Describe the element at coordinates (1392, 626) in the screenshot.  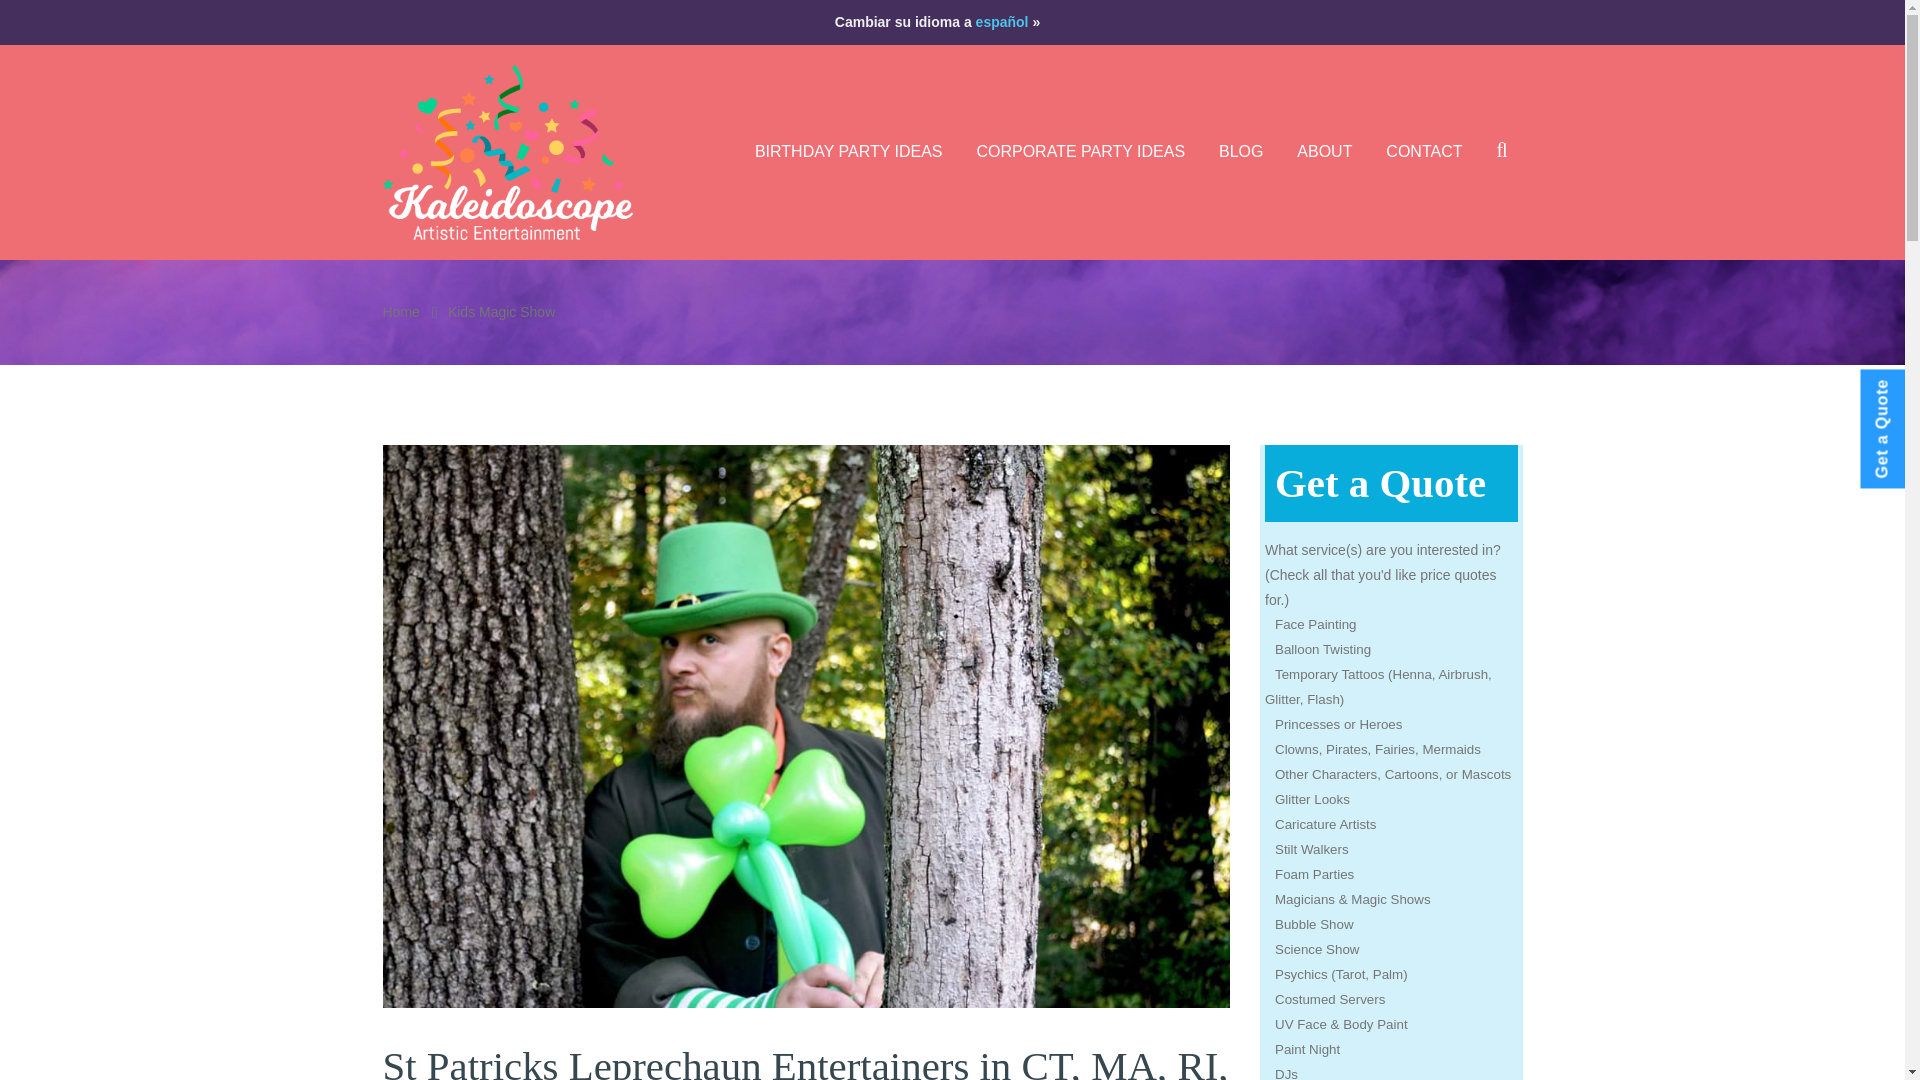
I see `Face Painting` at that location.